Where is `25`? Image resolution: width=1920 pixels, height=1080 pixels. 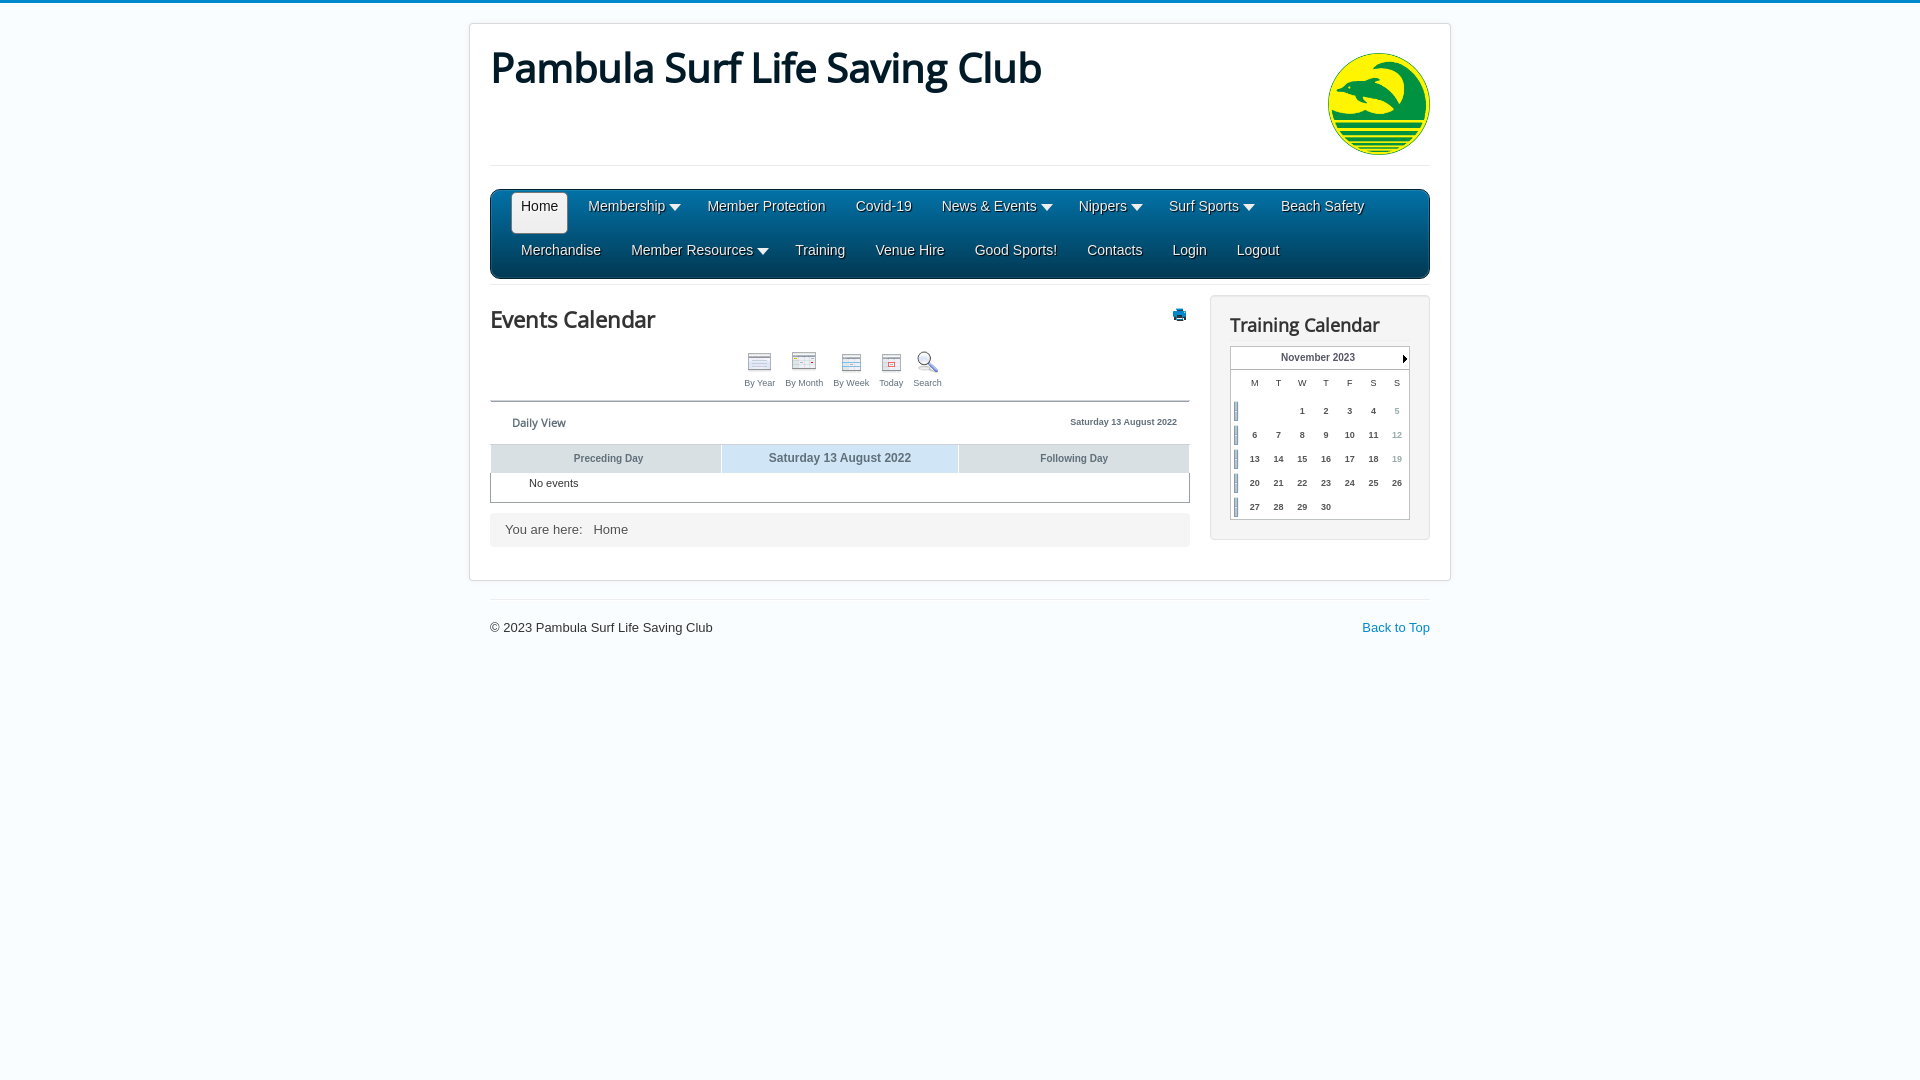 25 is located at coordinates (1373, 483).